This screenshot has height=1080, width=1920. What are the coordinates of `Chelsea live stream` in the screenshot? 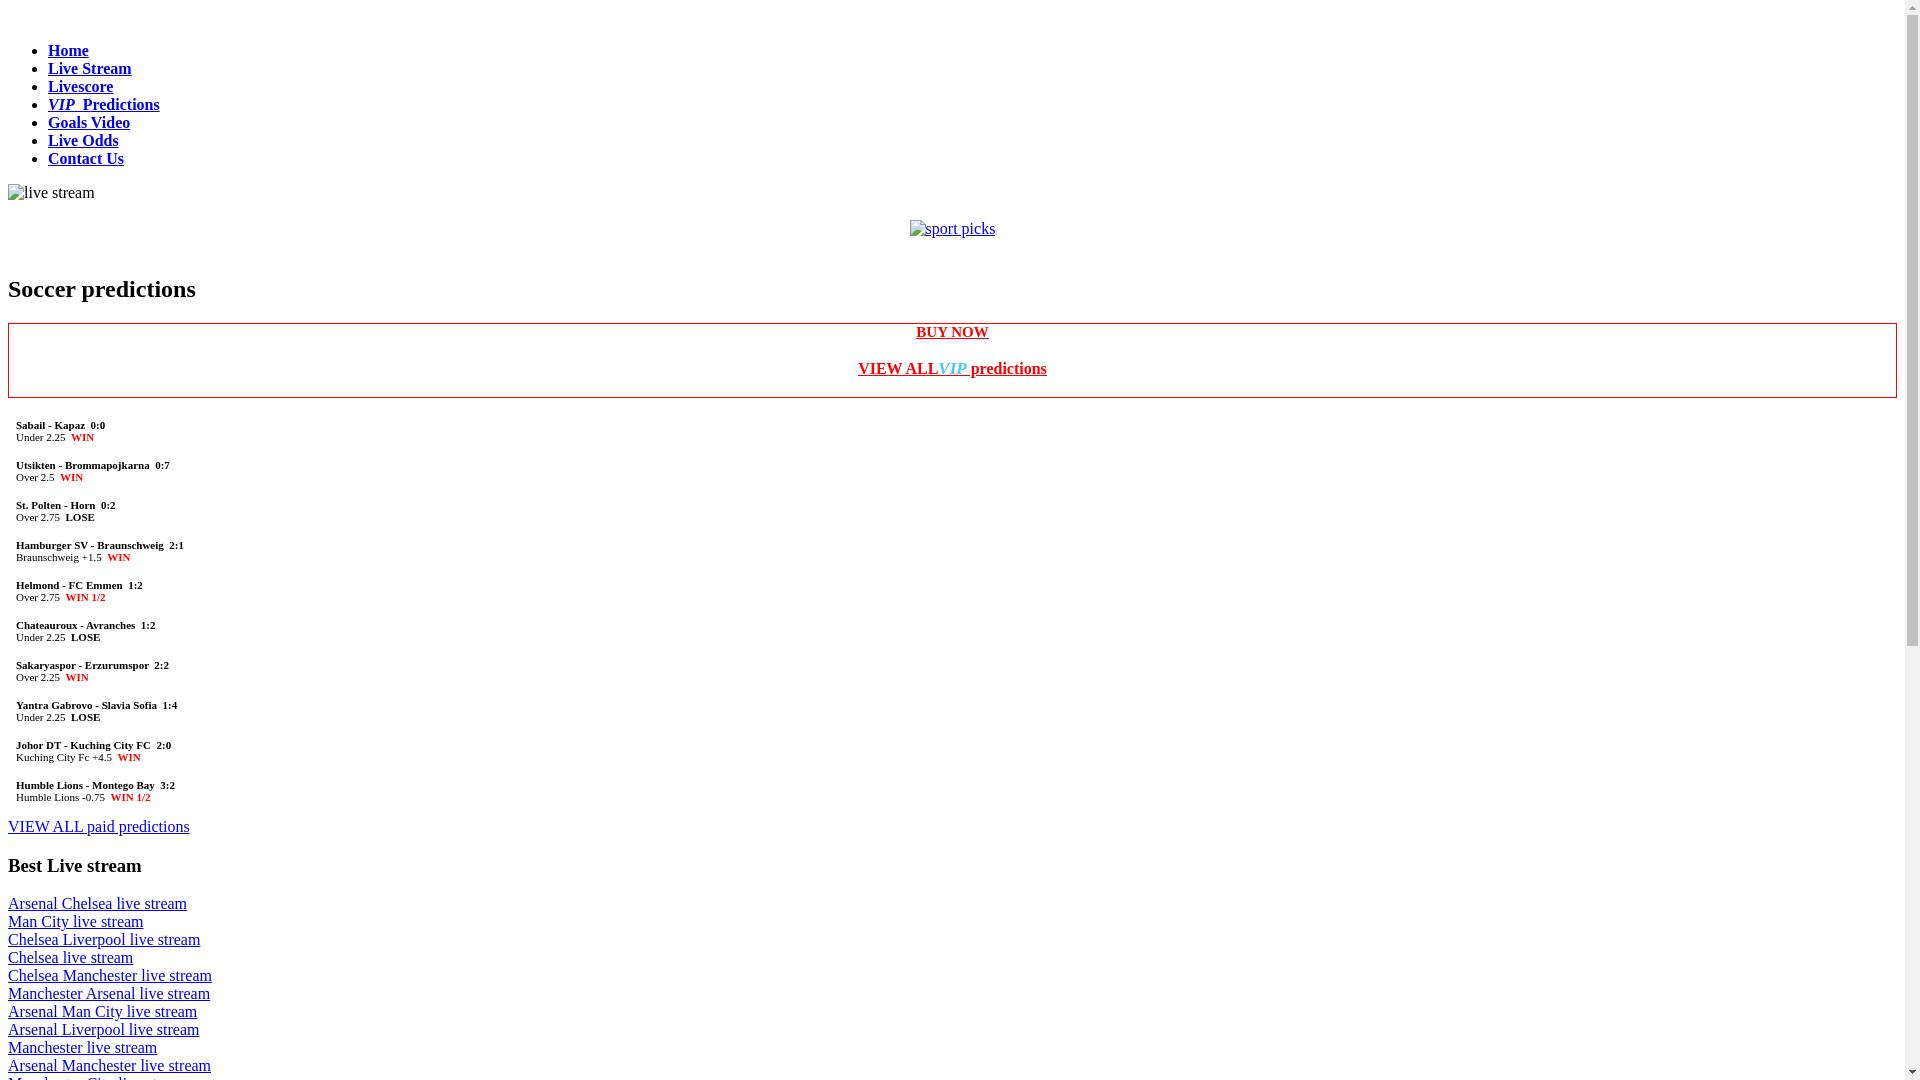 It's located at (70, 958).